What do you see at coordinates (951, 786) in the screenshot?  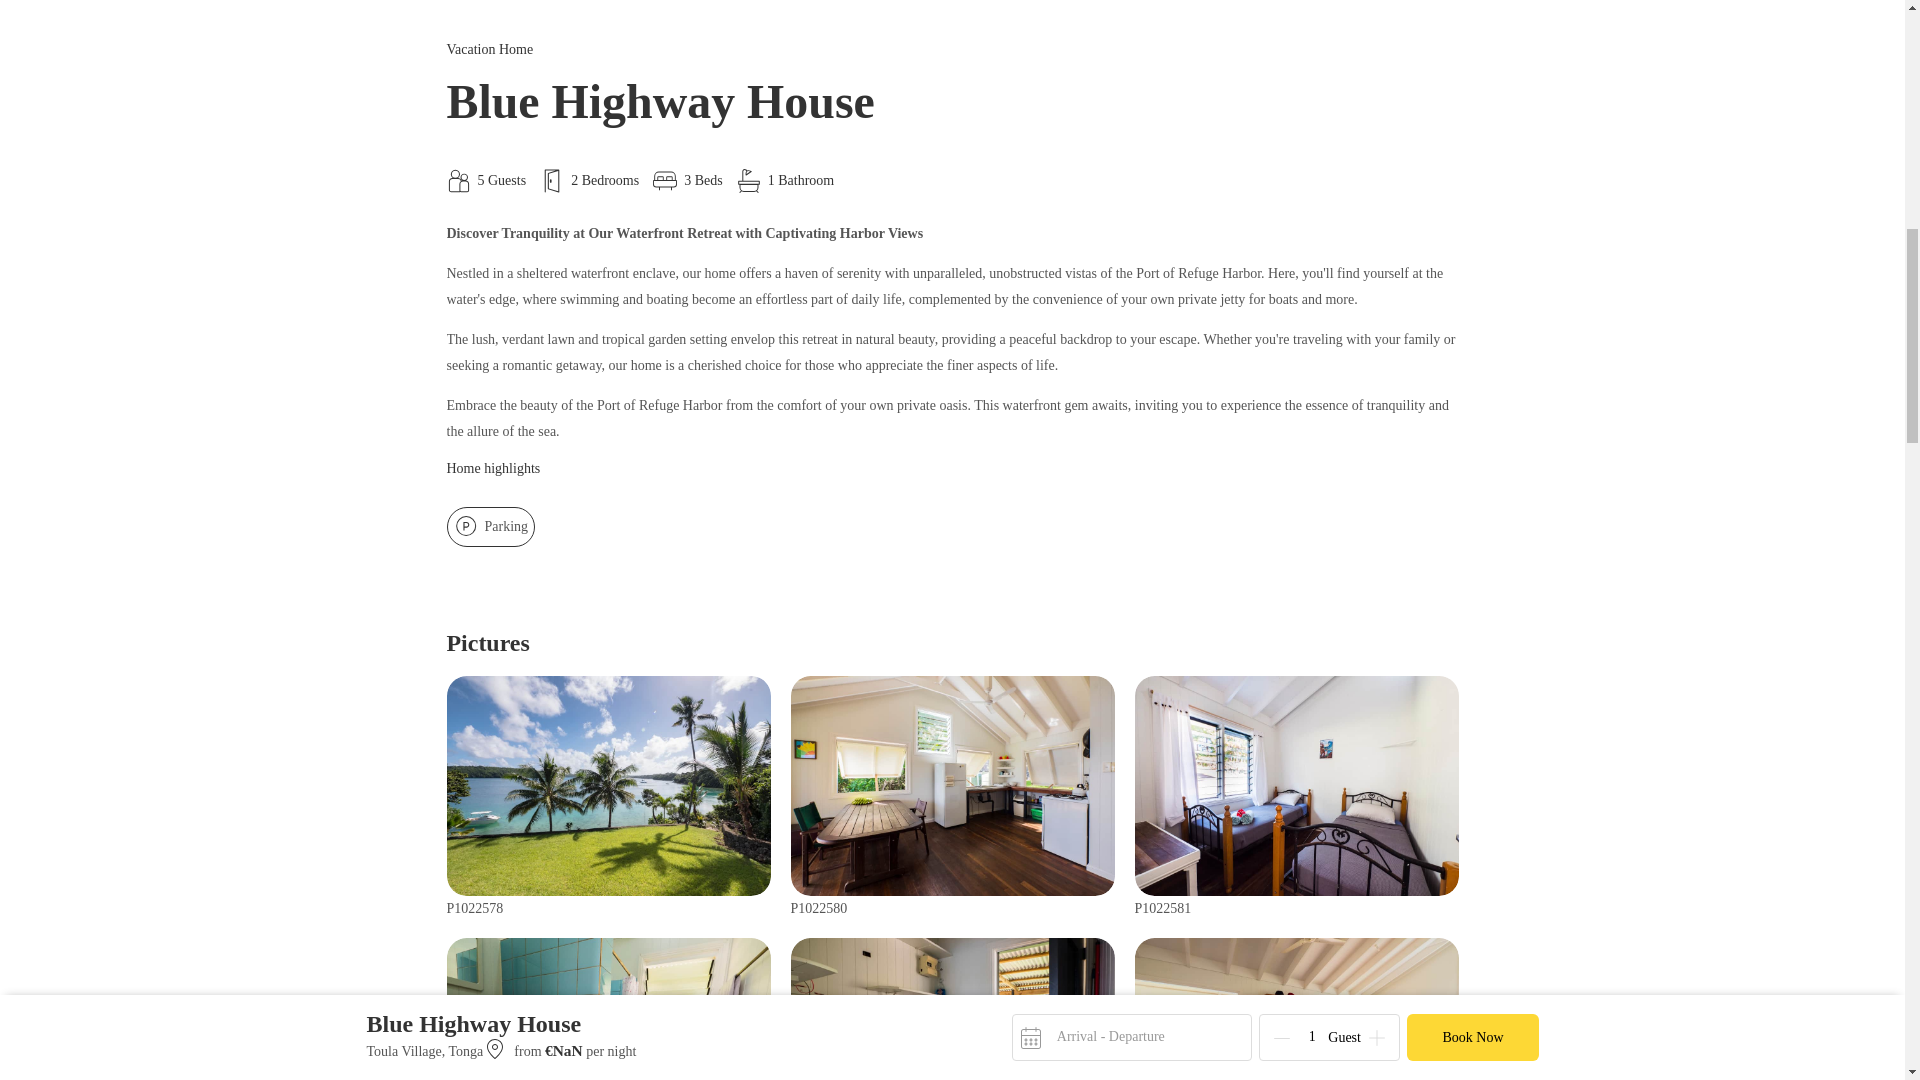 I see `P1022580` at bounding box center [951, 786].